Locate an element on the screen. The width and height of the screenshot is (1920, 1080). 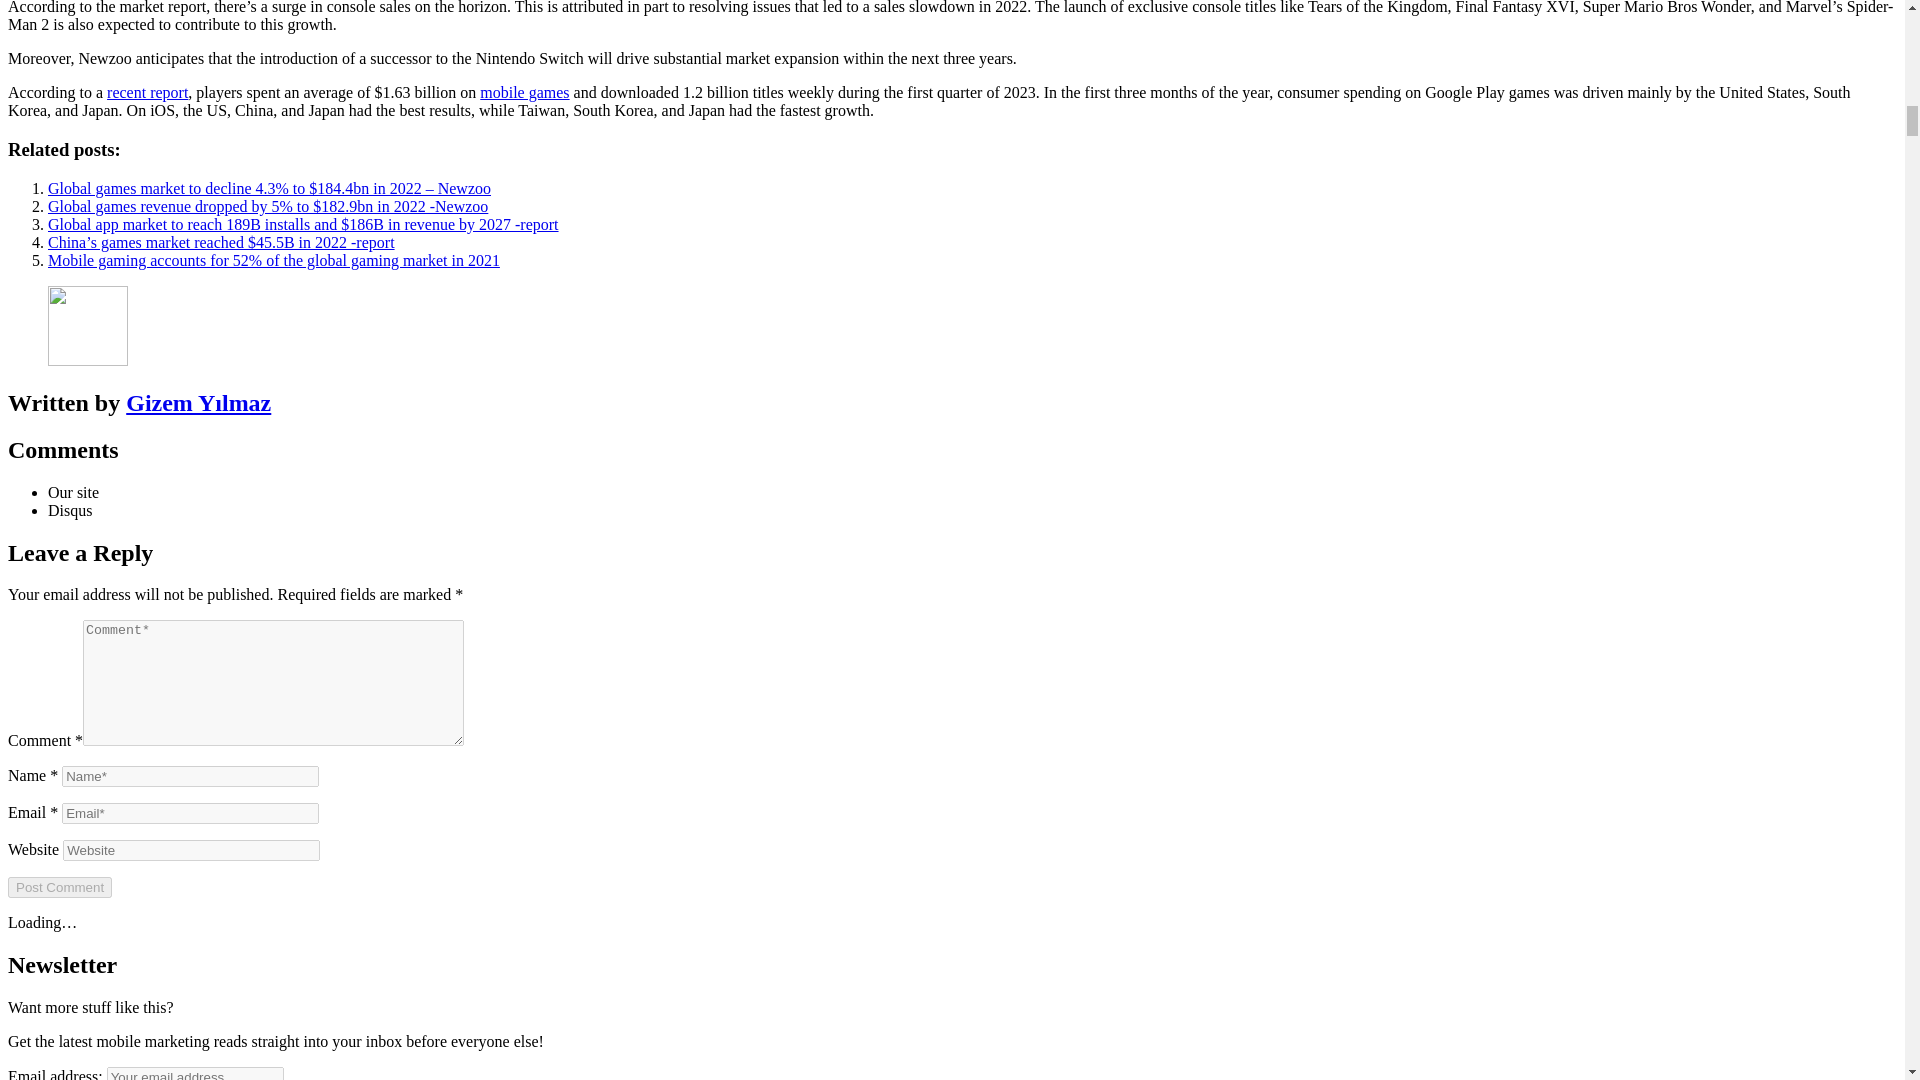
mobile games is located at coordinates (524, 92).